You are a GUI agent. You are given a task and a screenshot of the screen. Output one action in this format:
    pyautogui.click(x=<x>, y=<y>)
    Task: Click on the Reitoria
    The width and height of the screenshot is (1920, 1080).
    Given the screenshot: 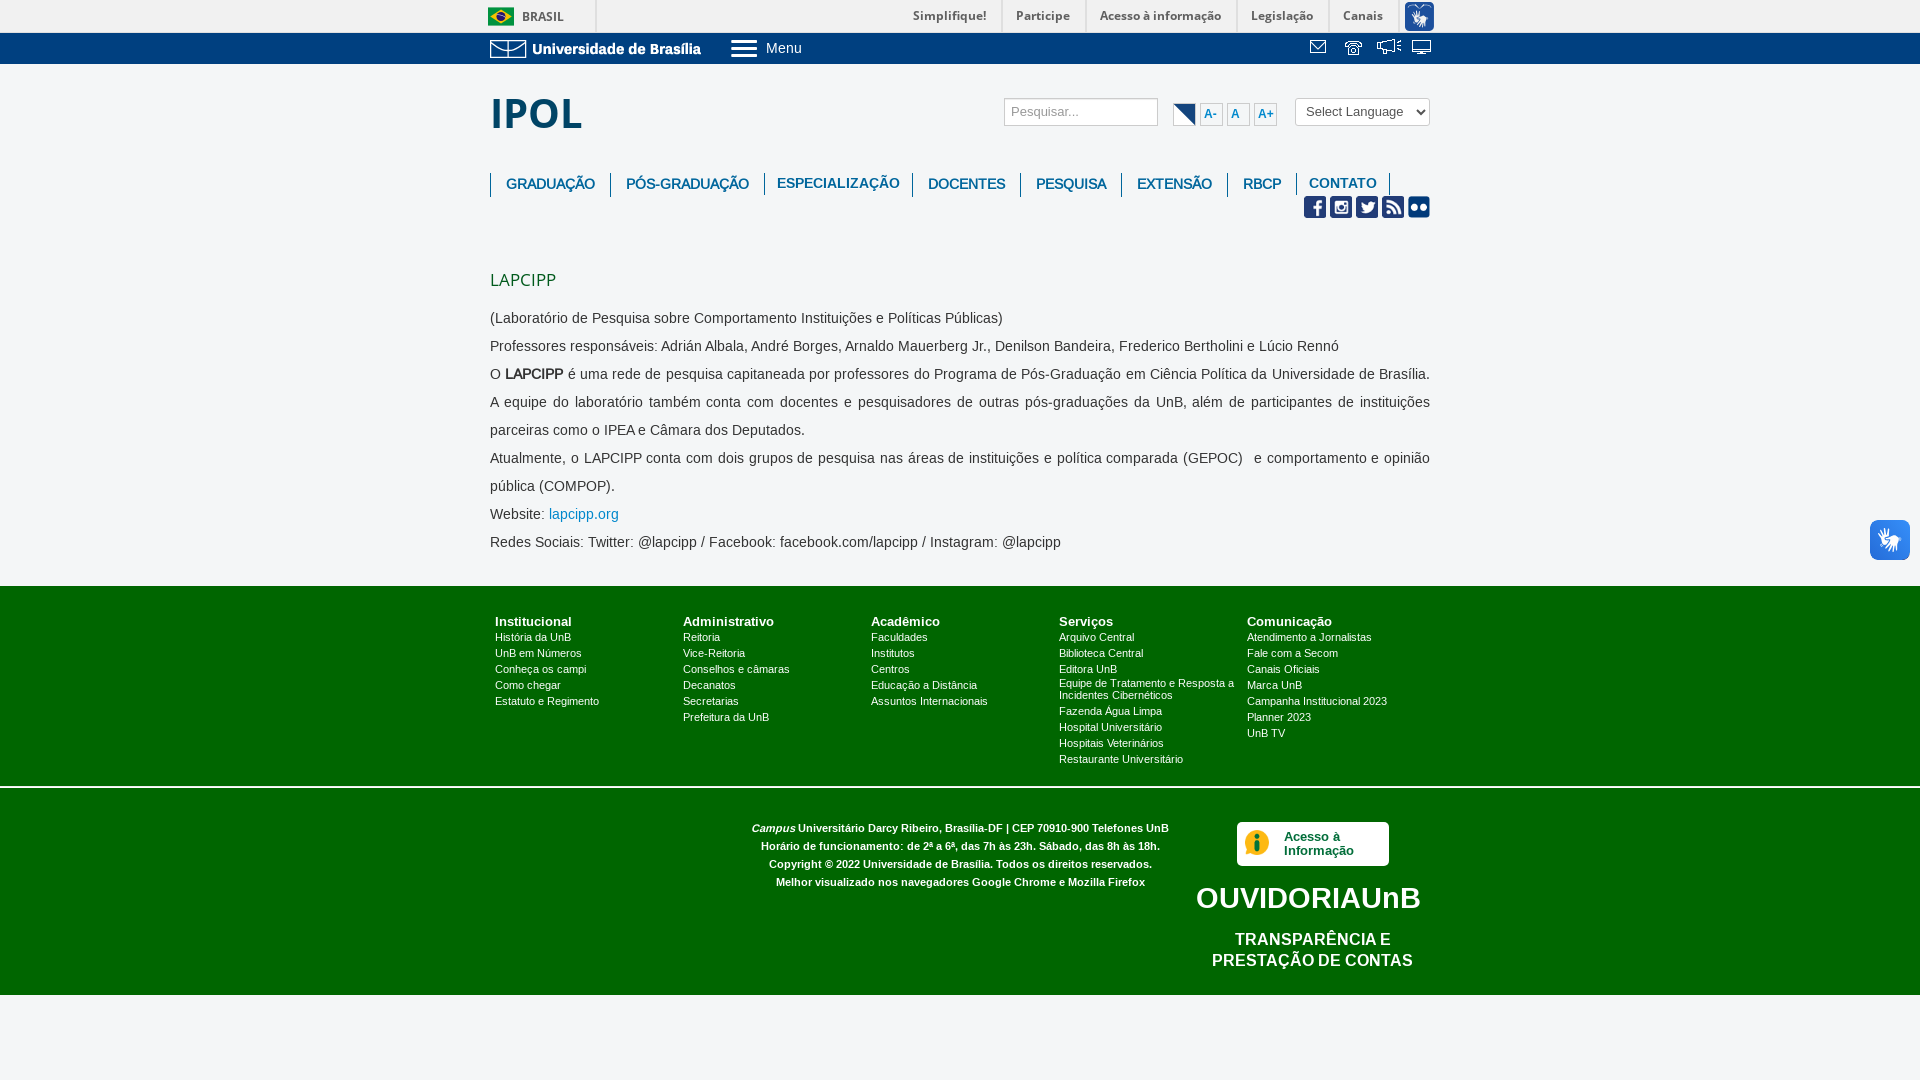 What is the action you would take?
    pyautogui.click(x=702, y=638)
    